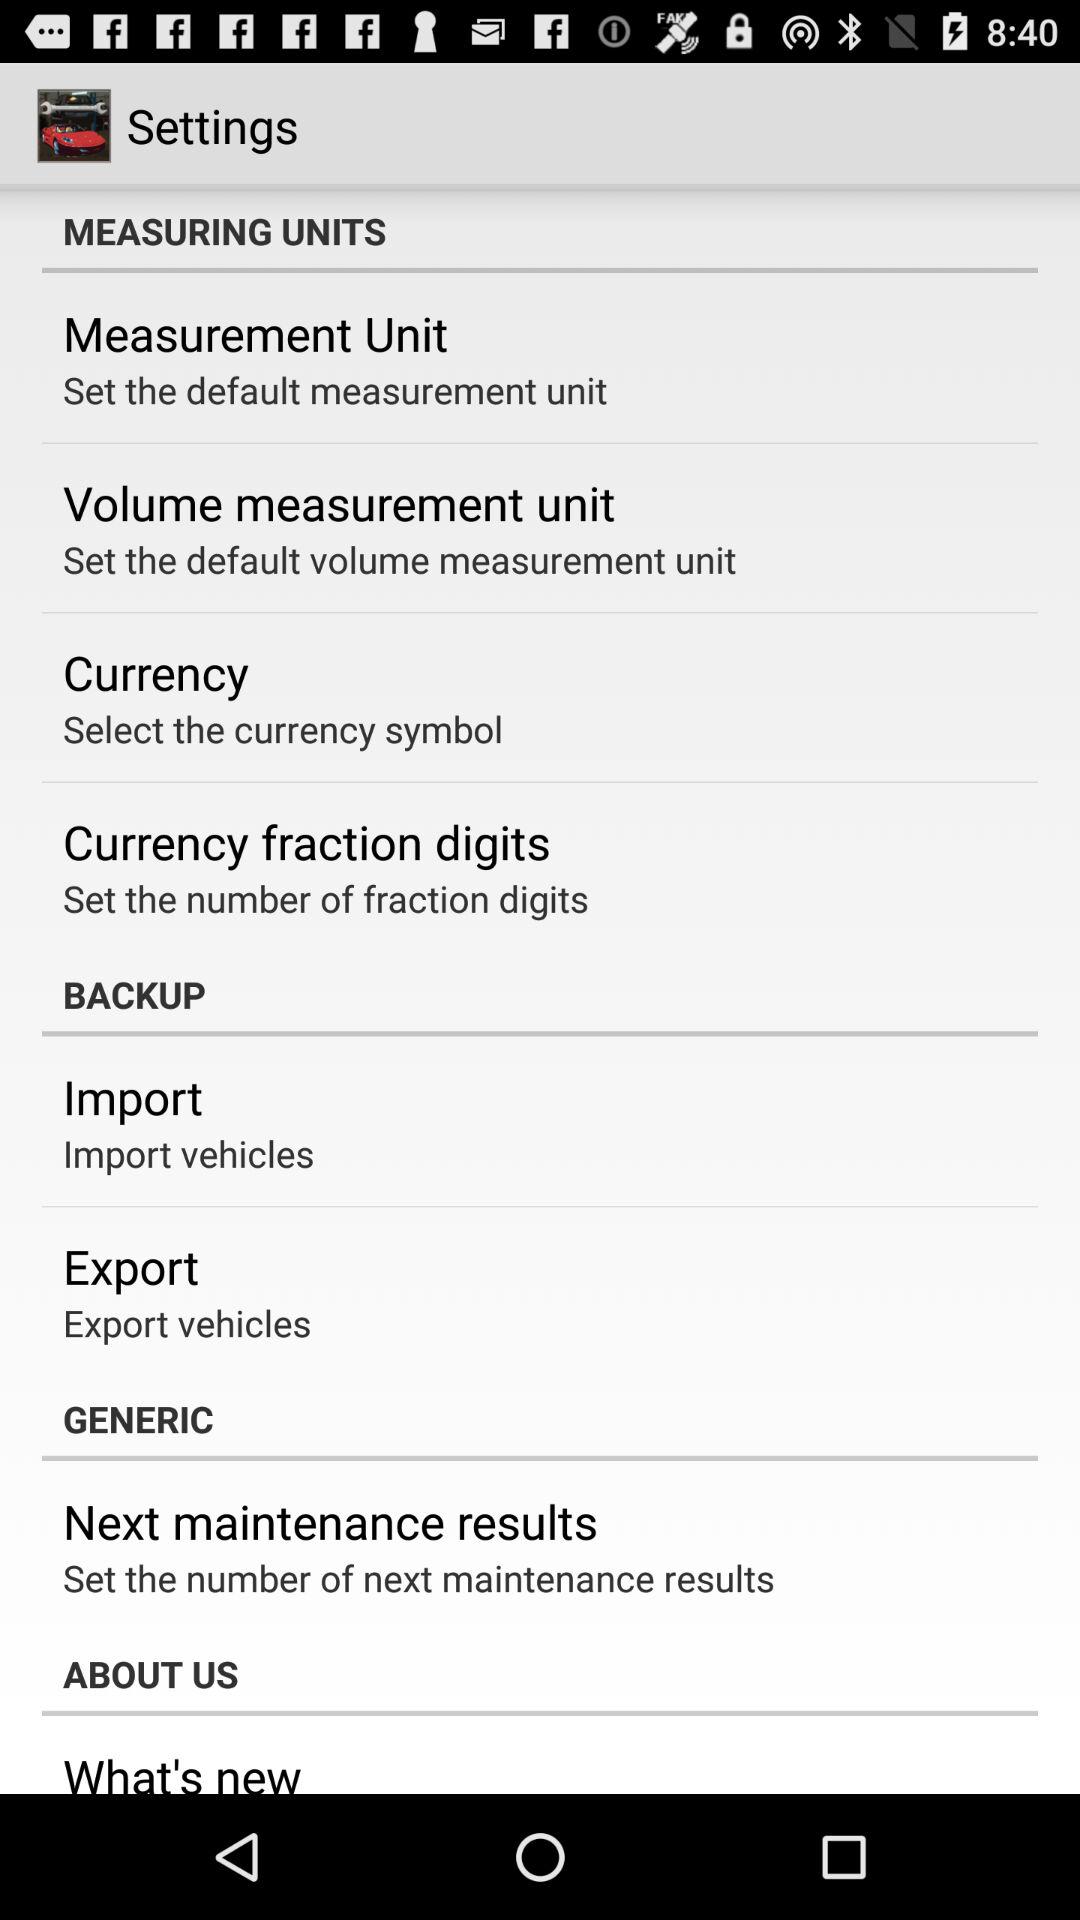 The image size is (1080, 1920). Describe the element at coordinates (540, 1419) in the screenshot. I see `flip until the generic item` at that location.